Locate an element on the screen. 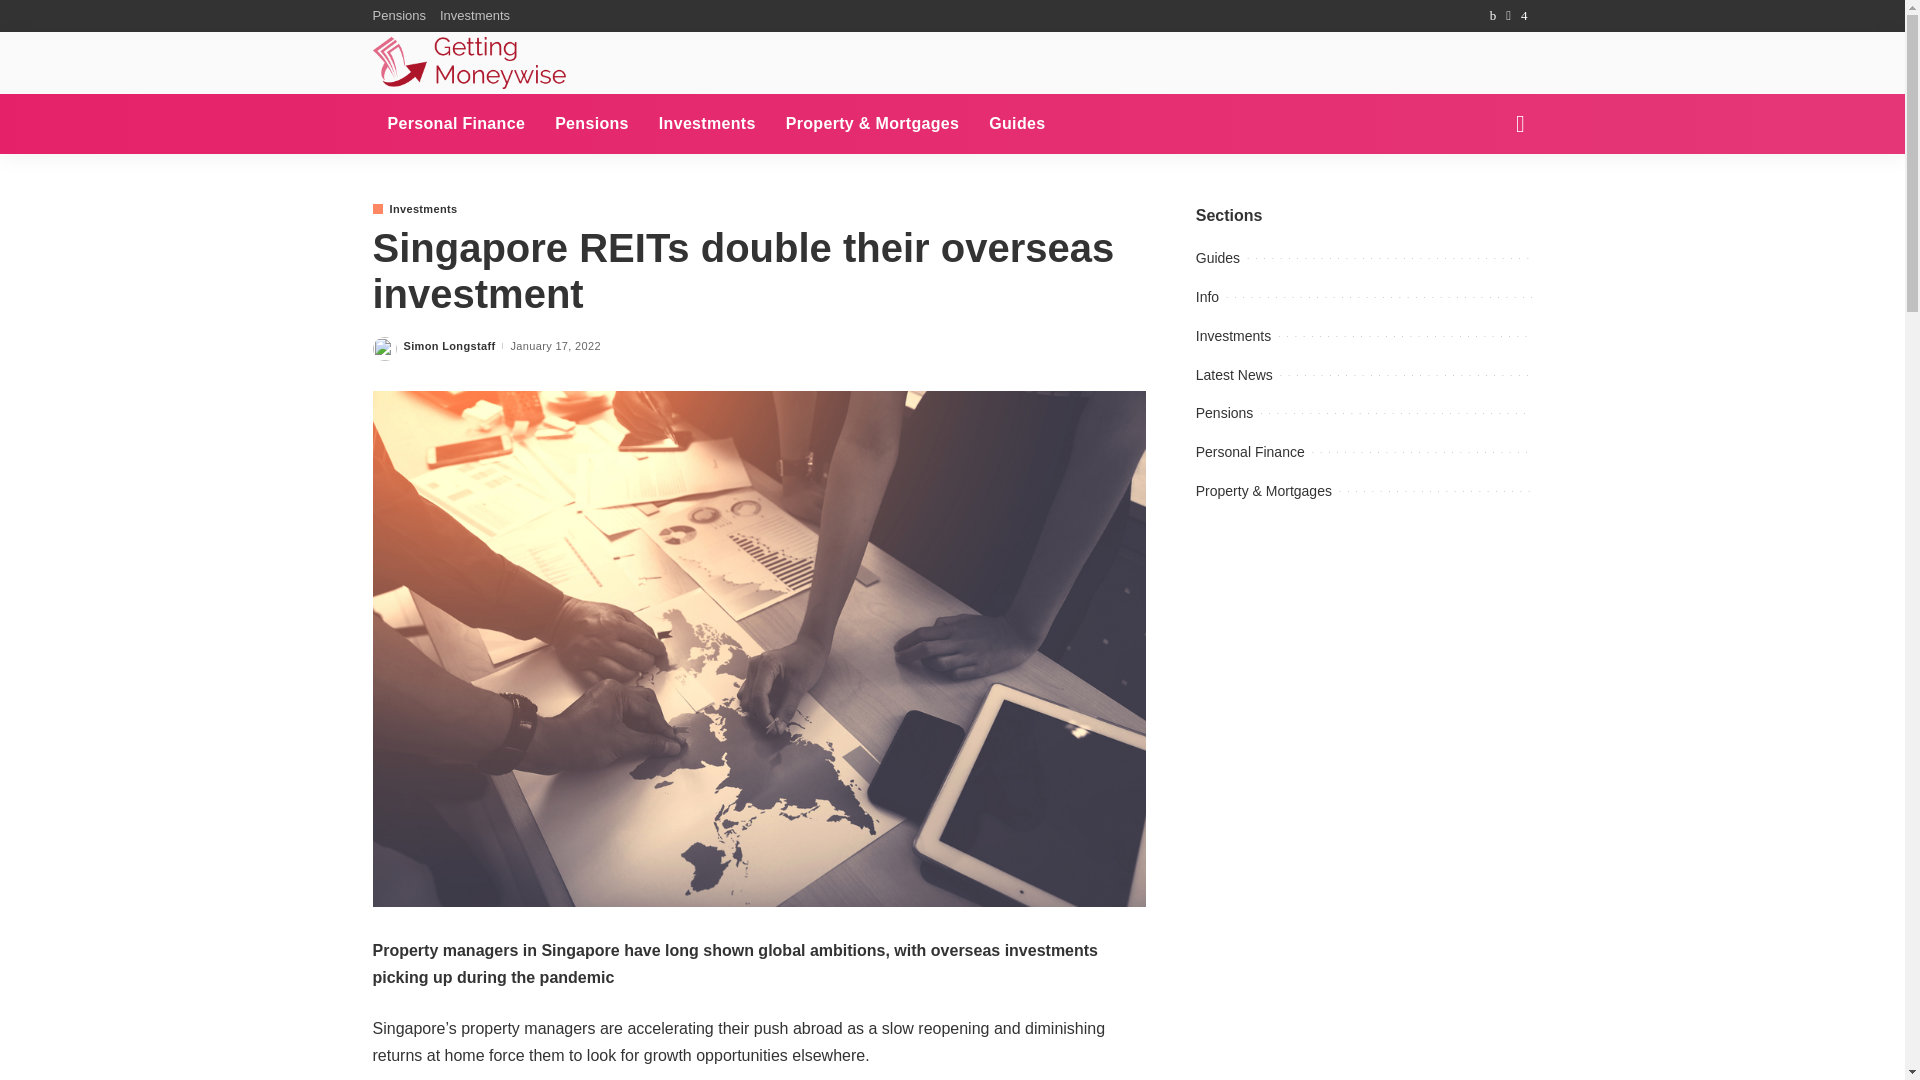  Investments is located at coordinates (414, 209).